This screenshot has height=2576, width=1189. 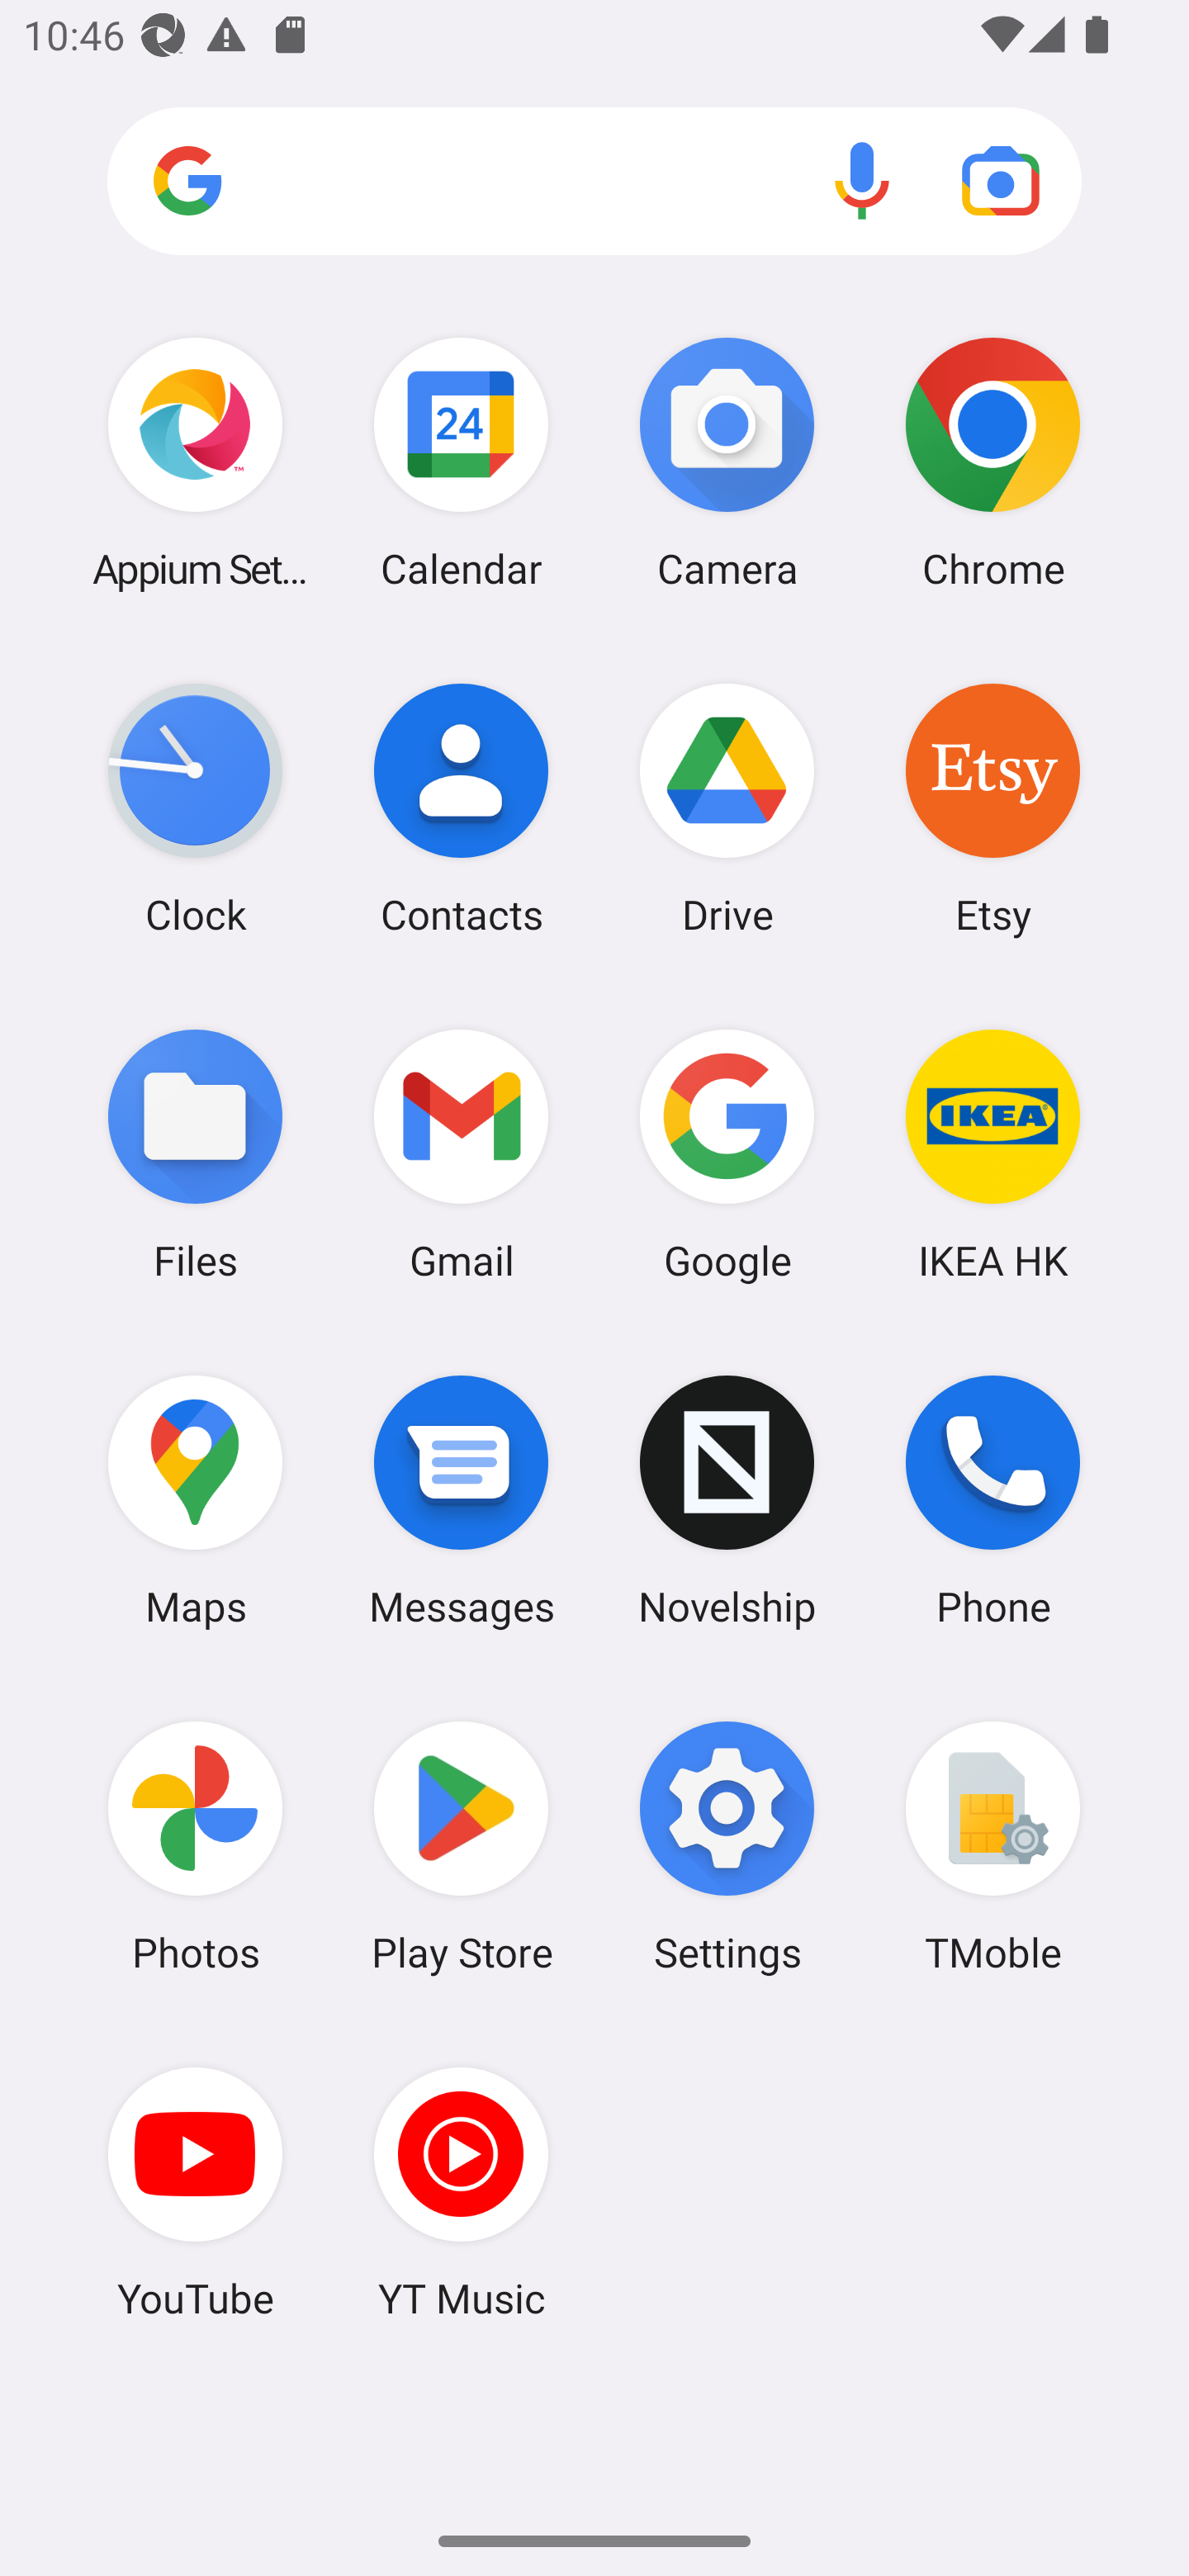 I want to click on Settings, so click(x=727, y=1847).